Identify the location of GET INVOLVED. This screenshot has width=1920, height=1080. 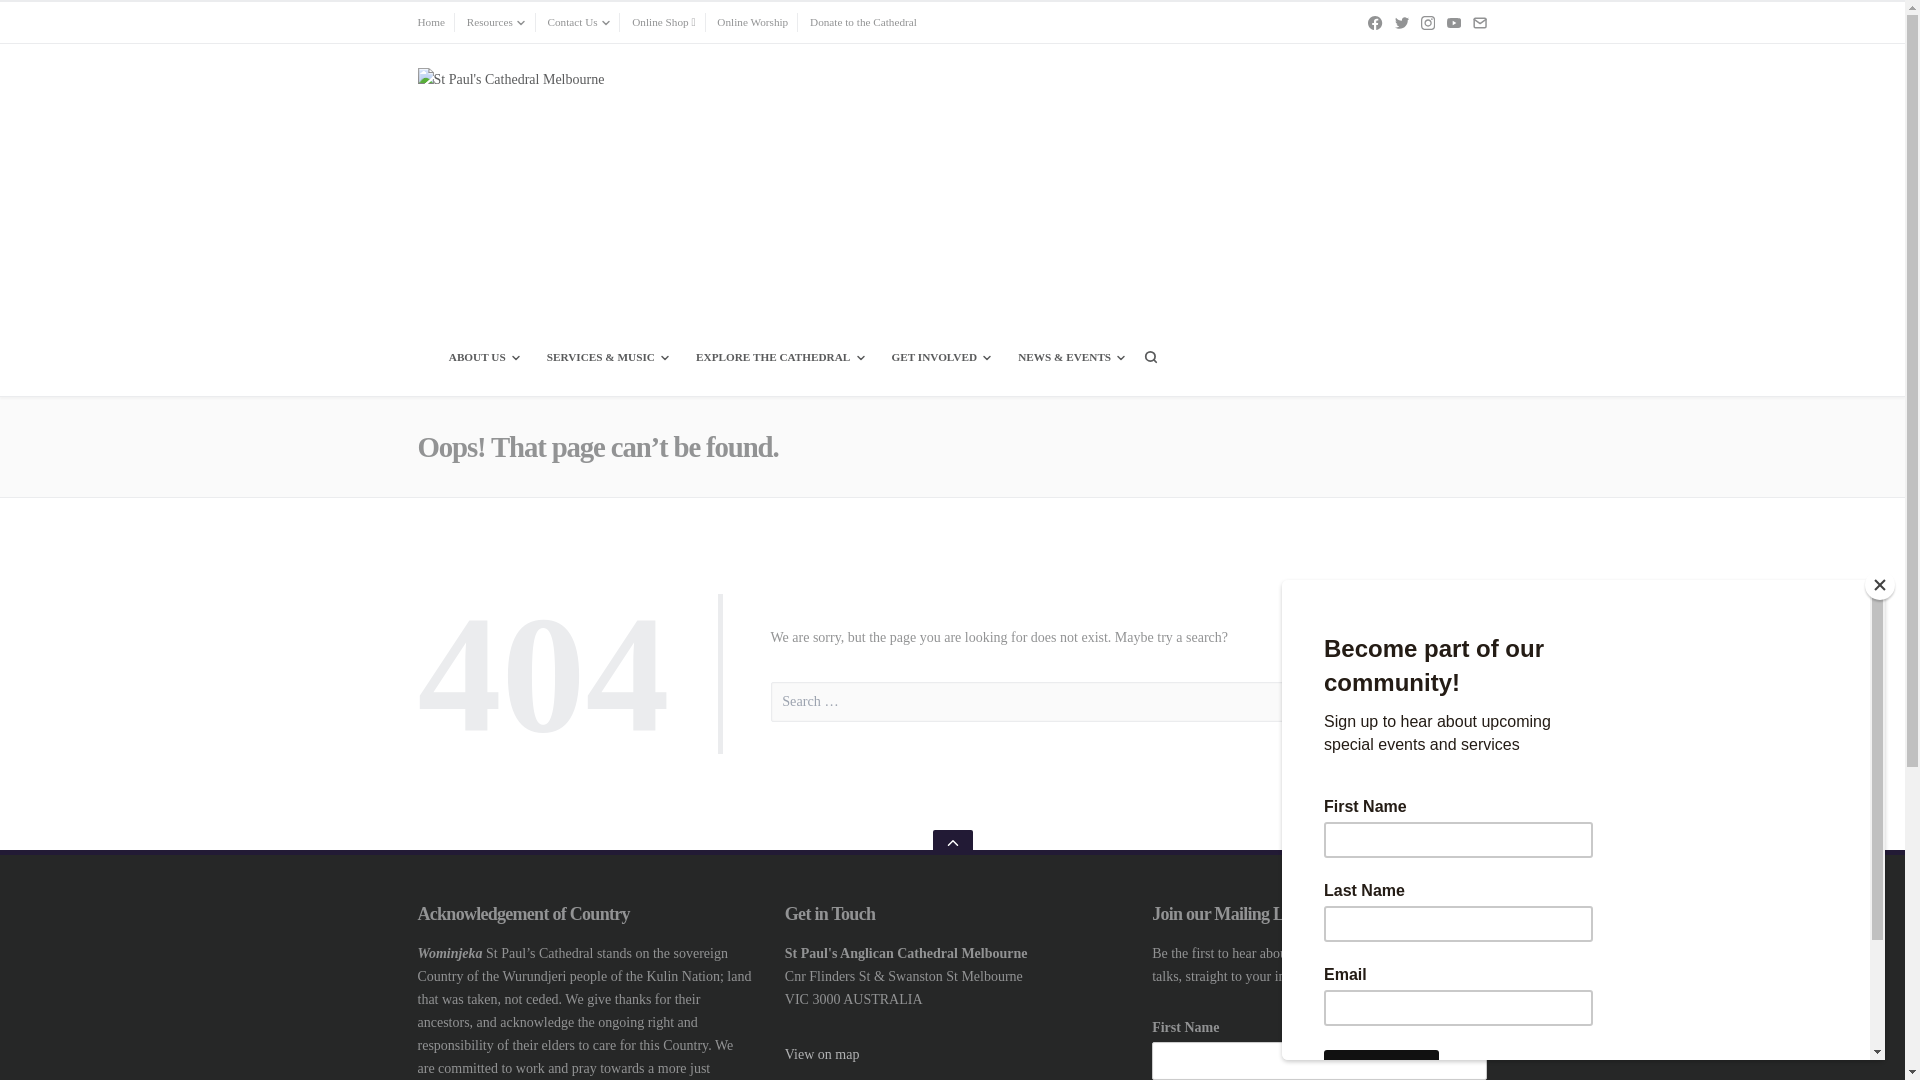
(940, 358).